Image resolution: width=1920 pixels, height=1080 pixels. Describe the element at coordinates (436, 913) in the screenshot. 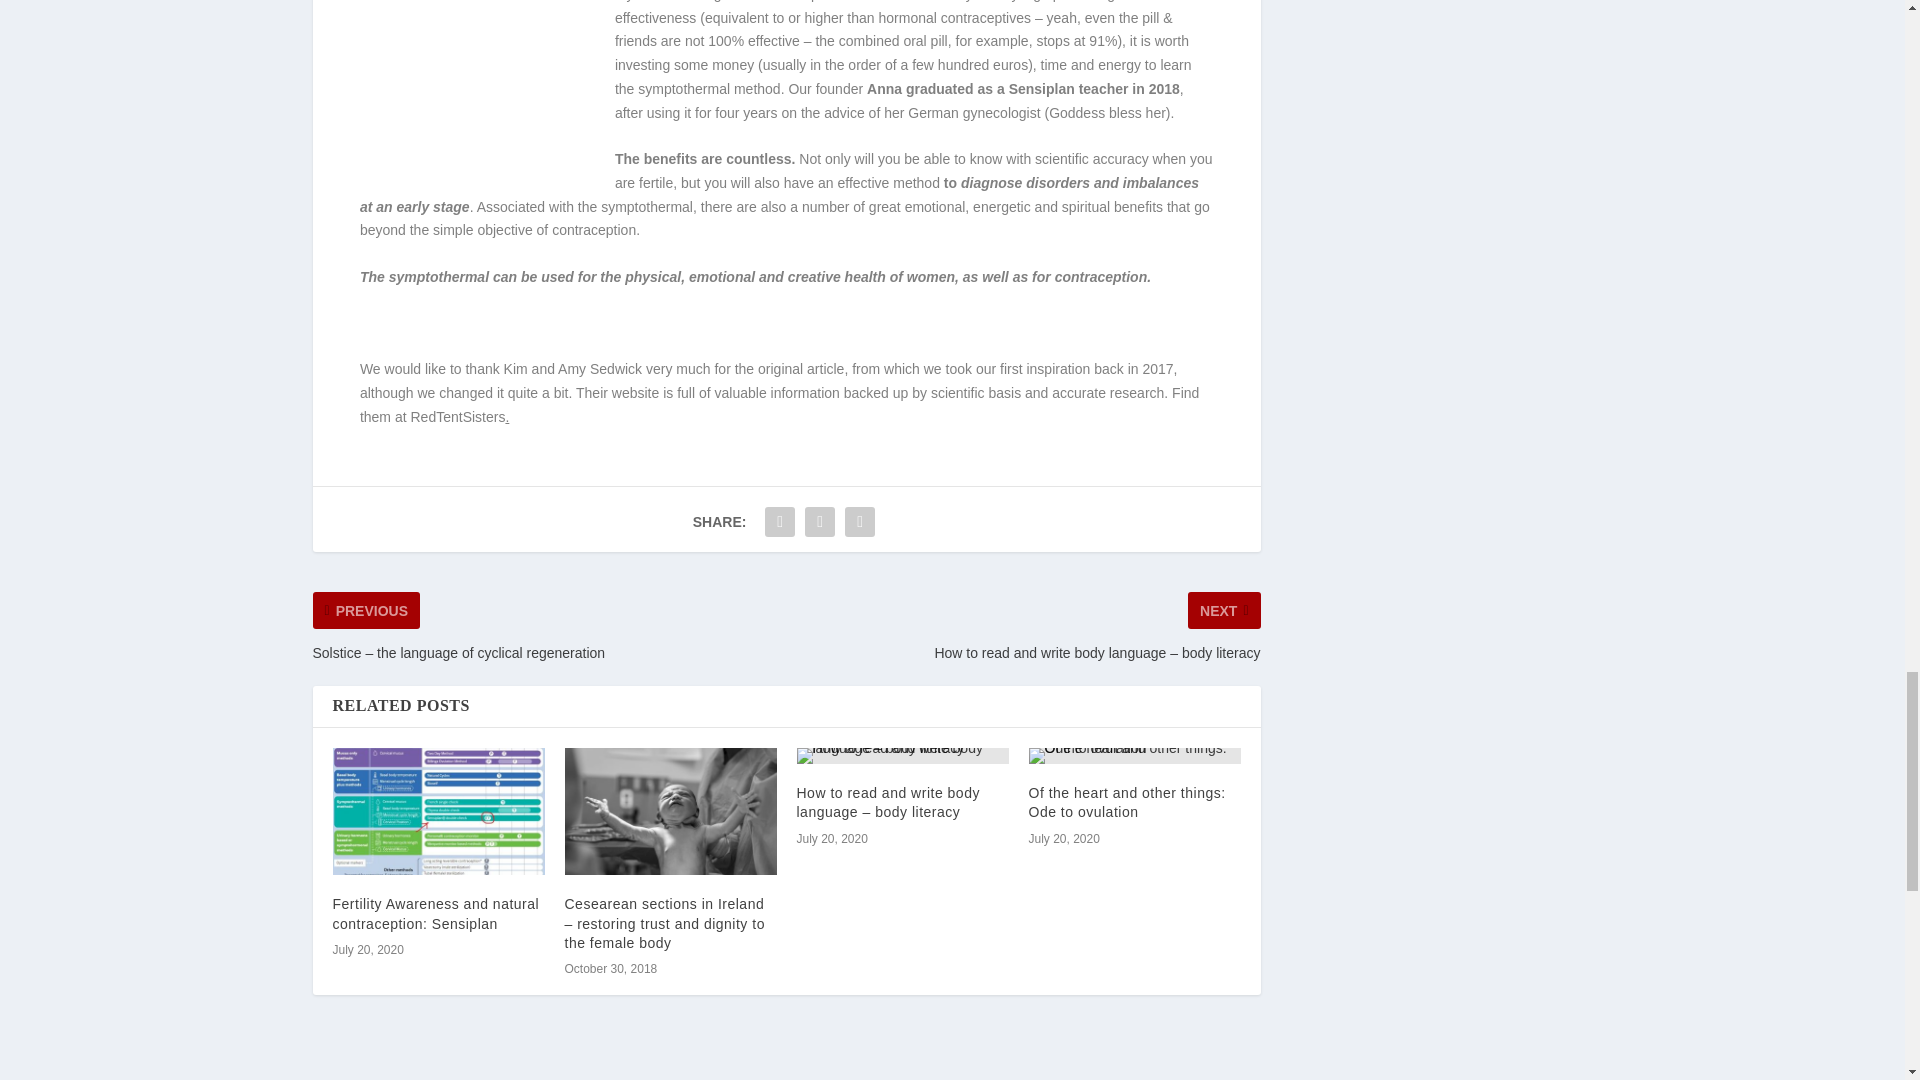

I see `Fertility Awareness and natural contraception: Sensiplan` at that location.